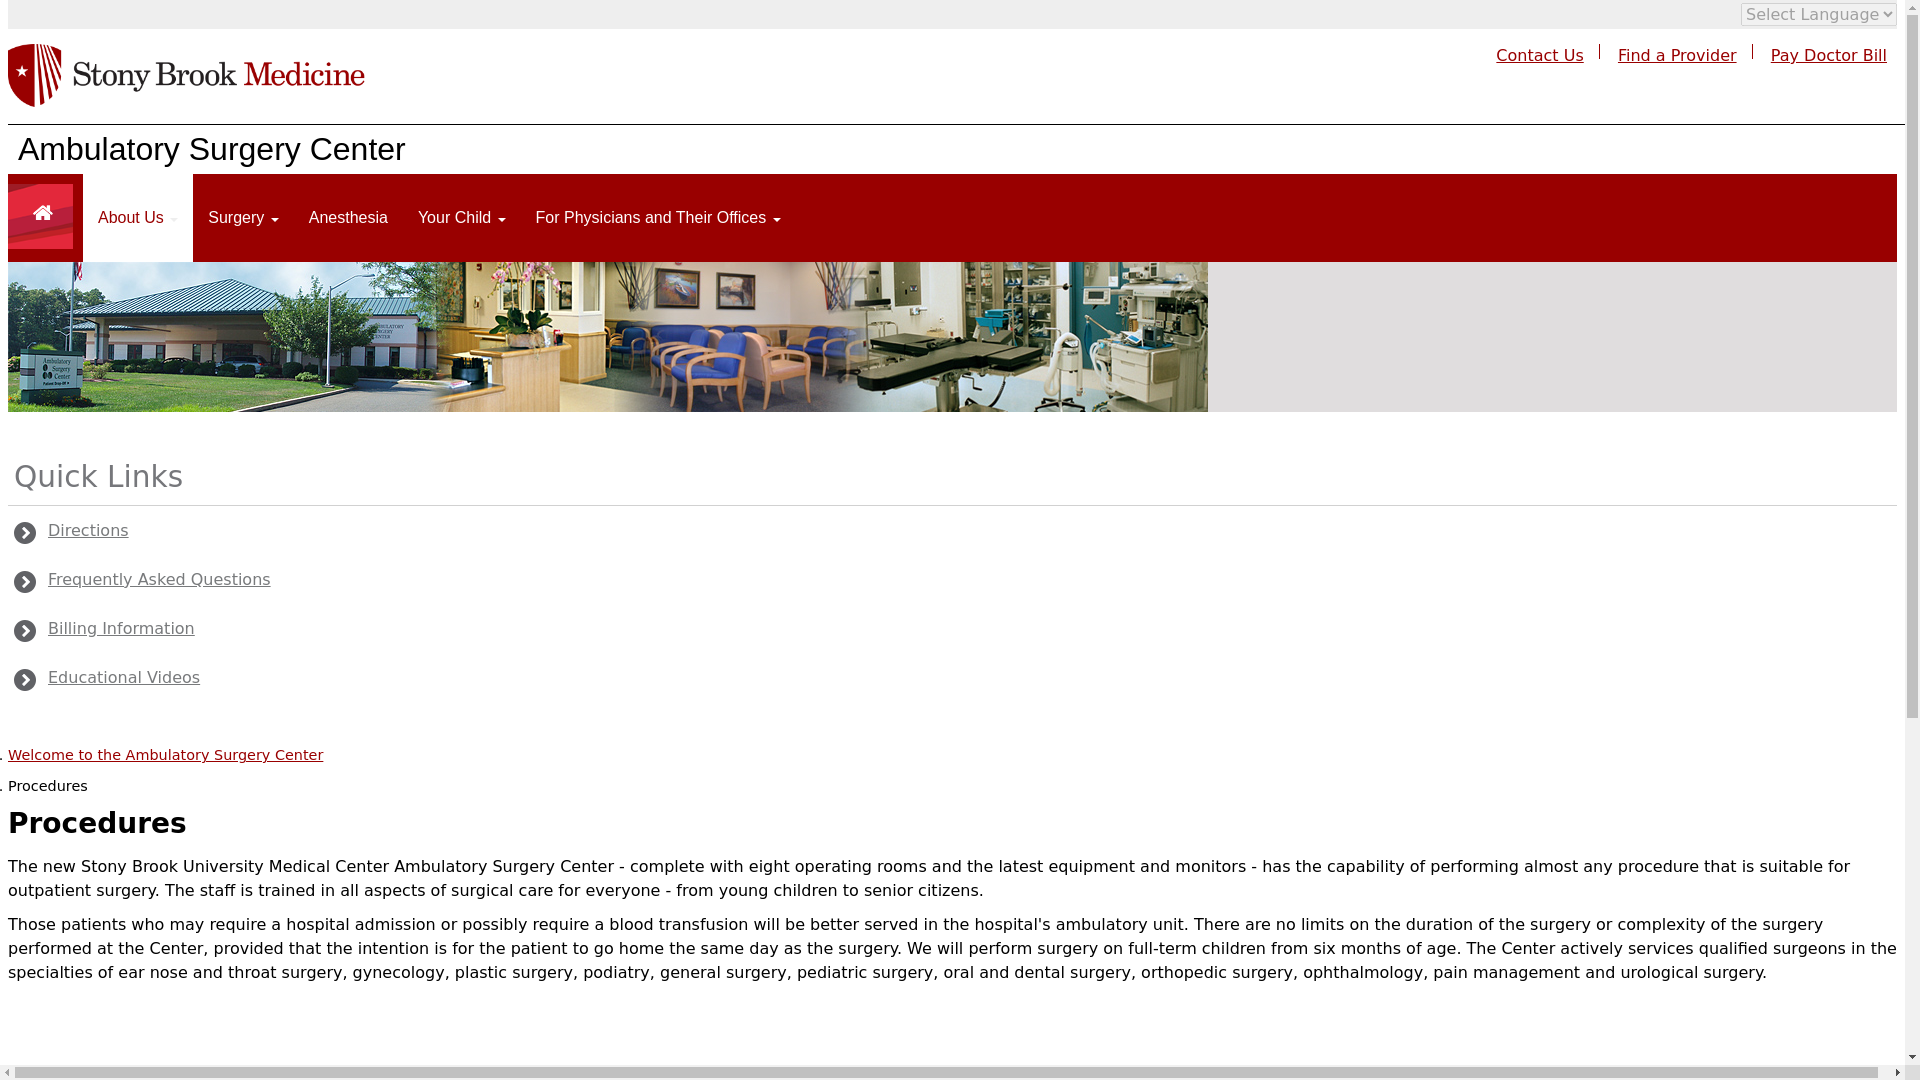  I want to click on For Physicians and Their Offices, so click(658, 218).